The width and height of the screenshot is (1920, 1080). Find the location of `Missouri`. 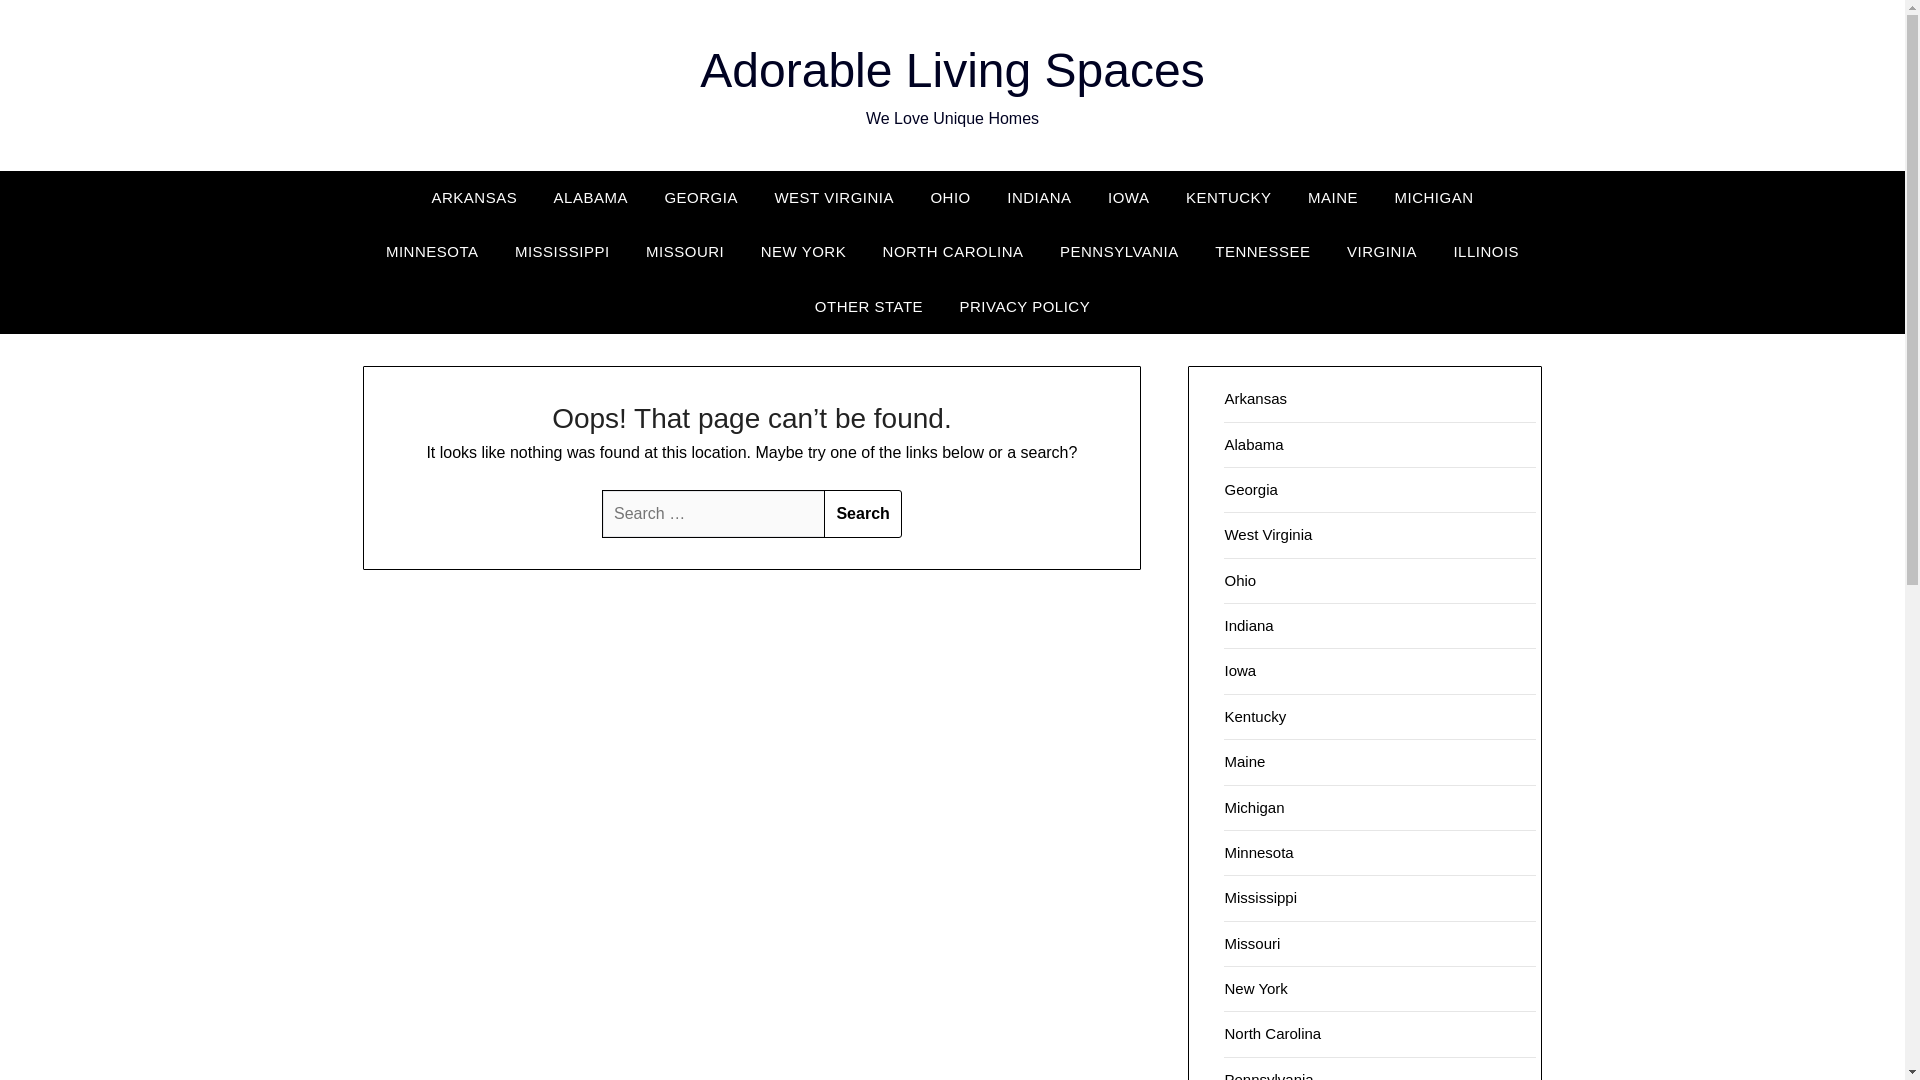

Missouri is located at coordinates (1252, 943).